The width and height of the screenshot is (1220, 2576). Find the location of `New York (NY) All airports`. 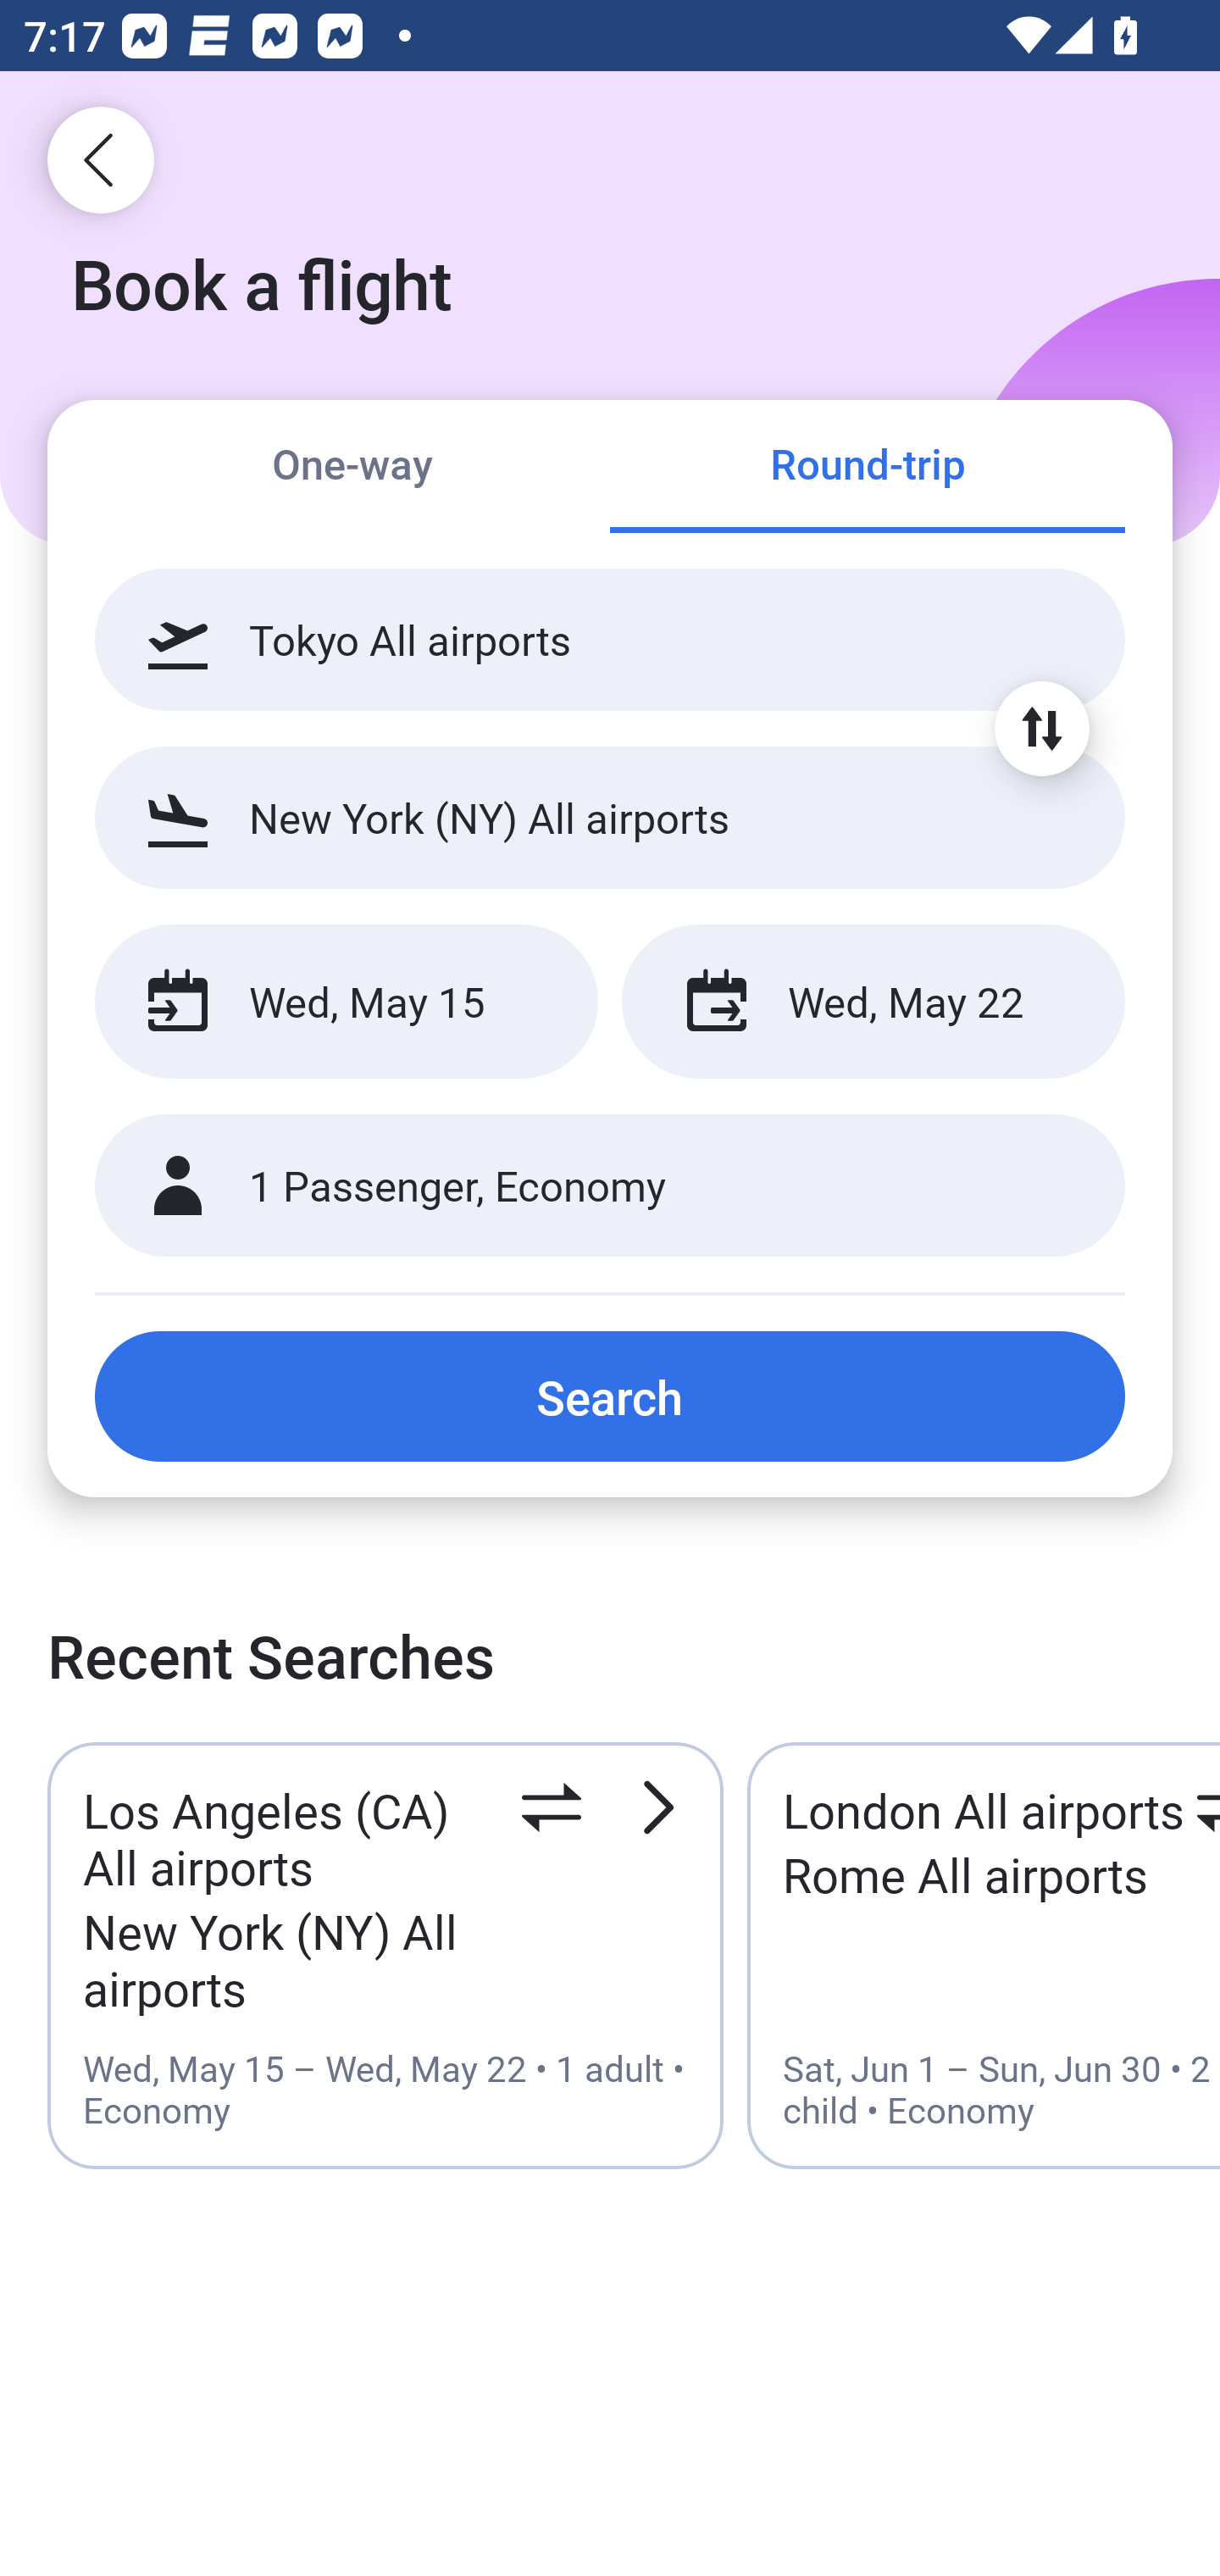

New York (NY) All airports is located at coordinates (610, 817).